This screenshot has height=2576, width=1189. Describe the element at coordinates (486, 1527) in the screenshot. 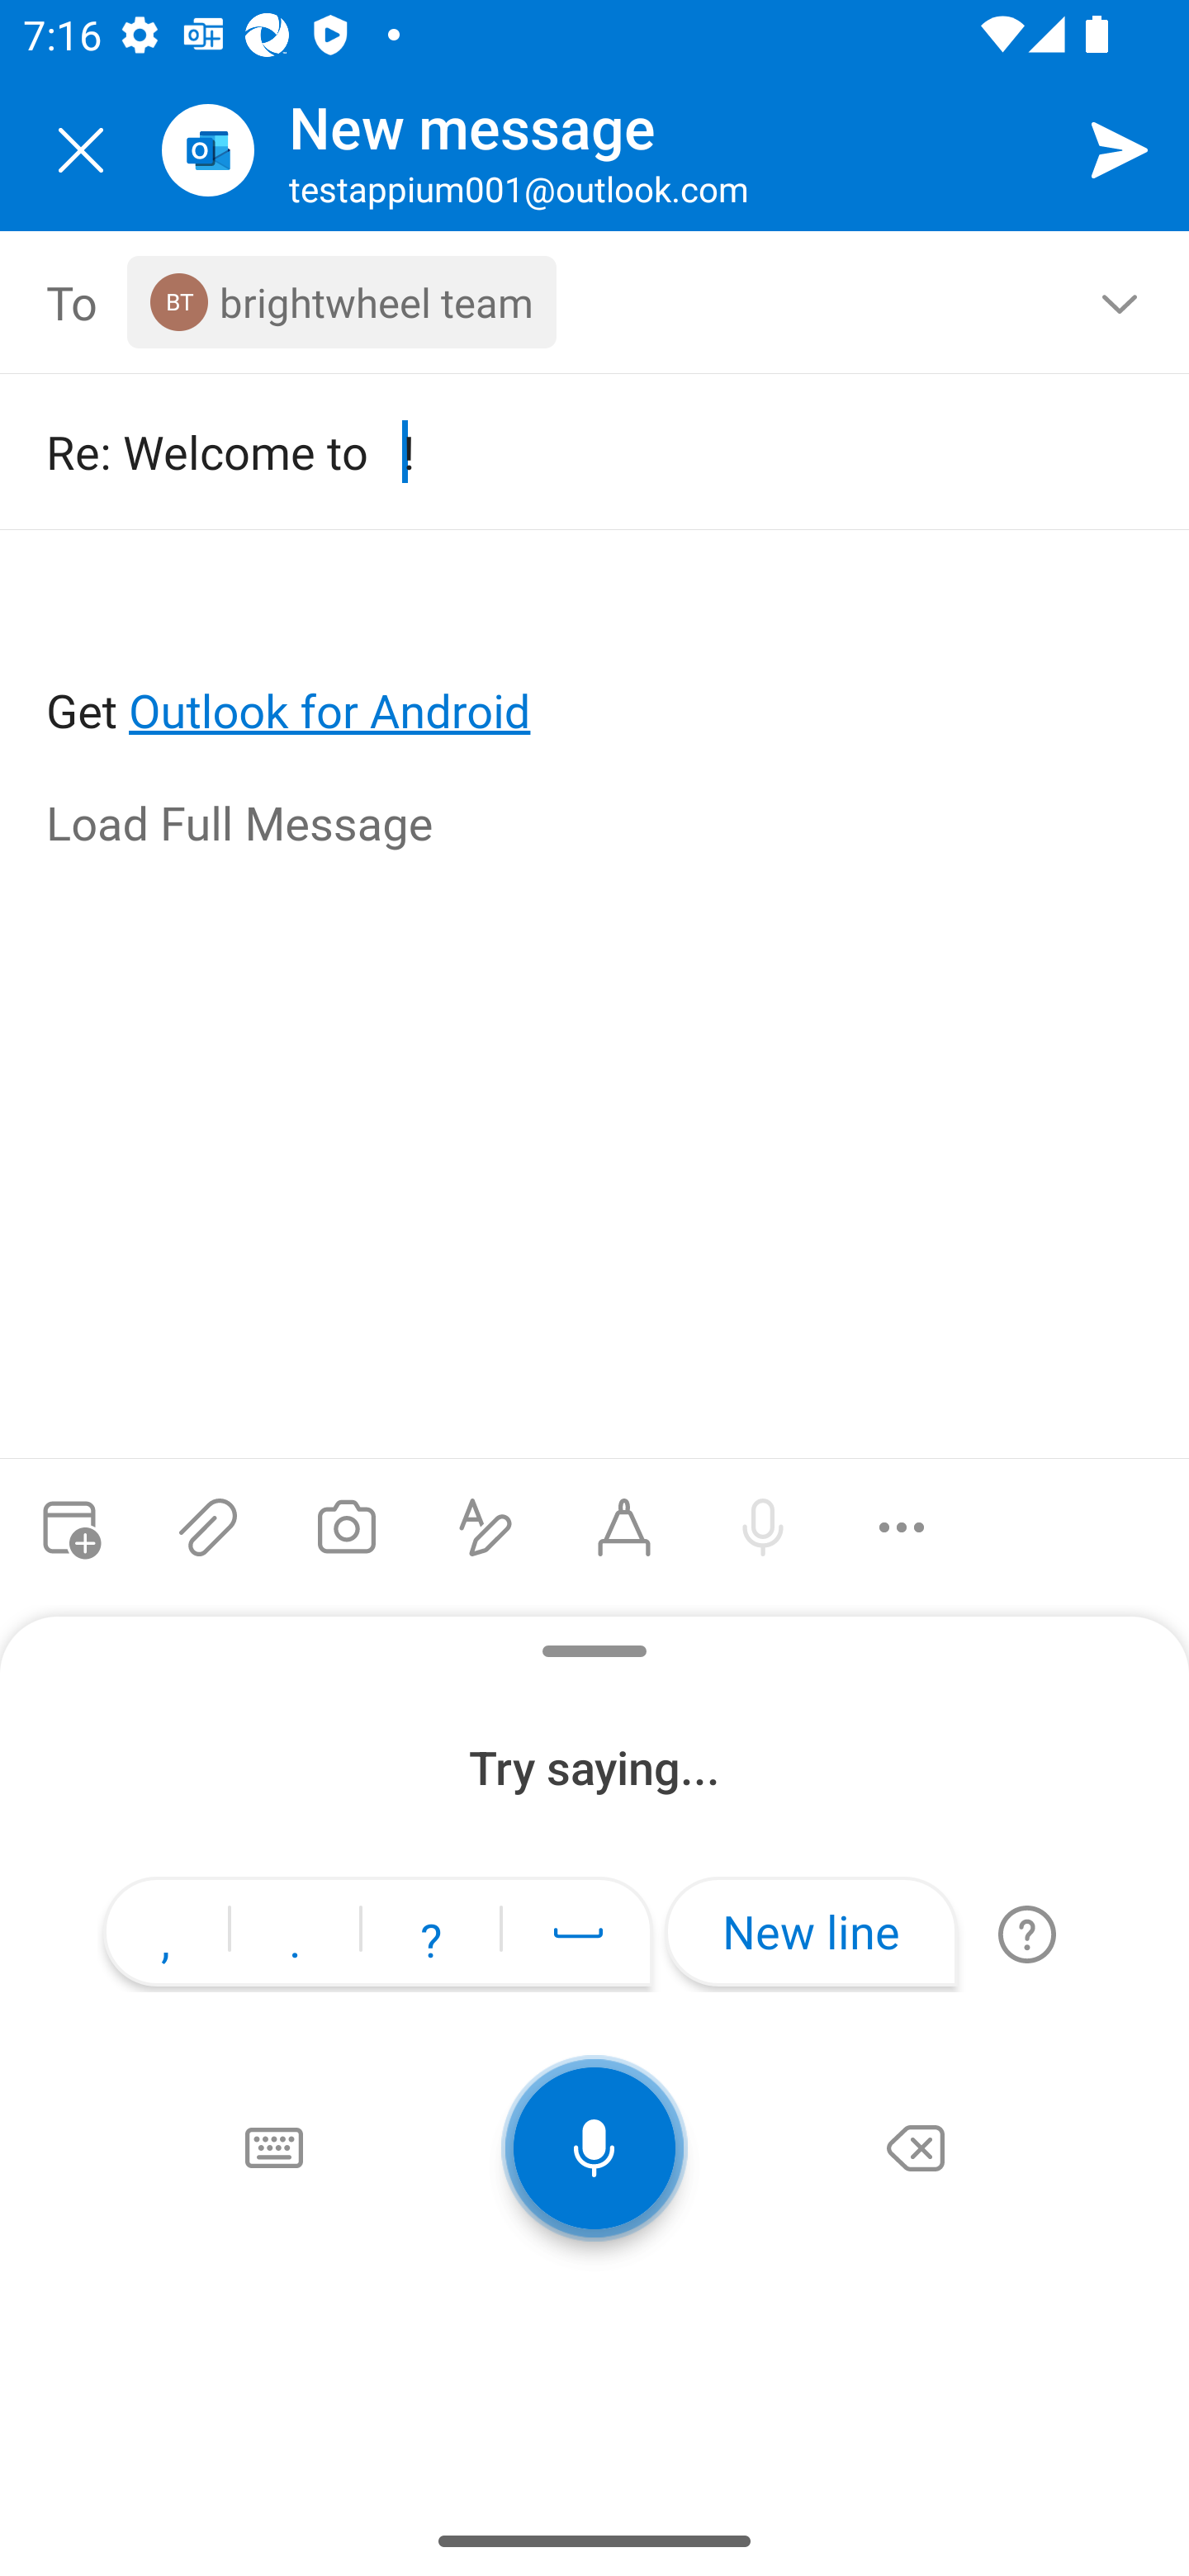

I see `Show formatting options` at that location.